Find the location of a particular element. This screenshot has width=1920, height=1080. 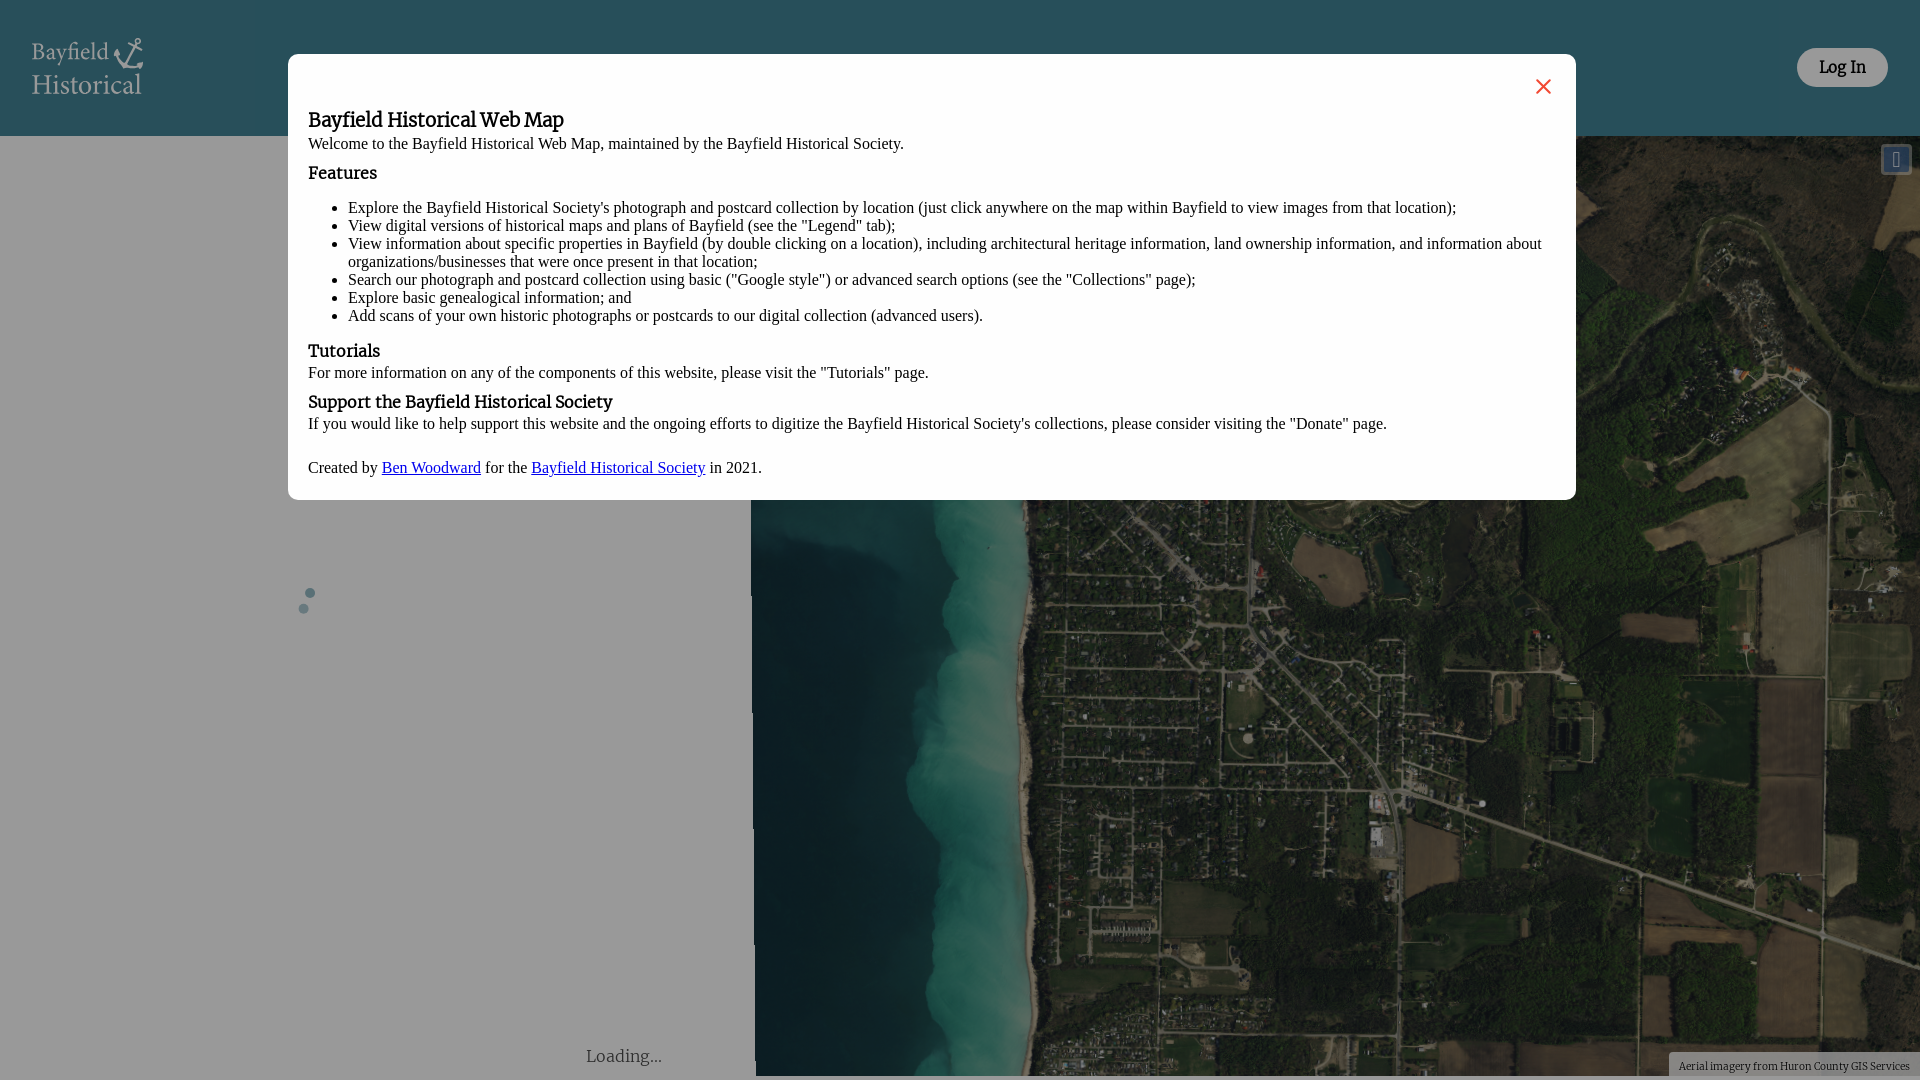

Ben Woodward is located at coordinates (432, 468).